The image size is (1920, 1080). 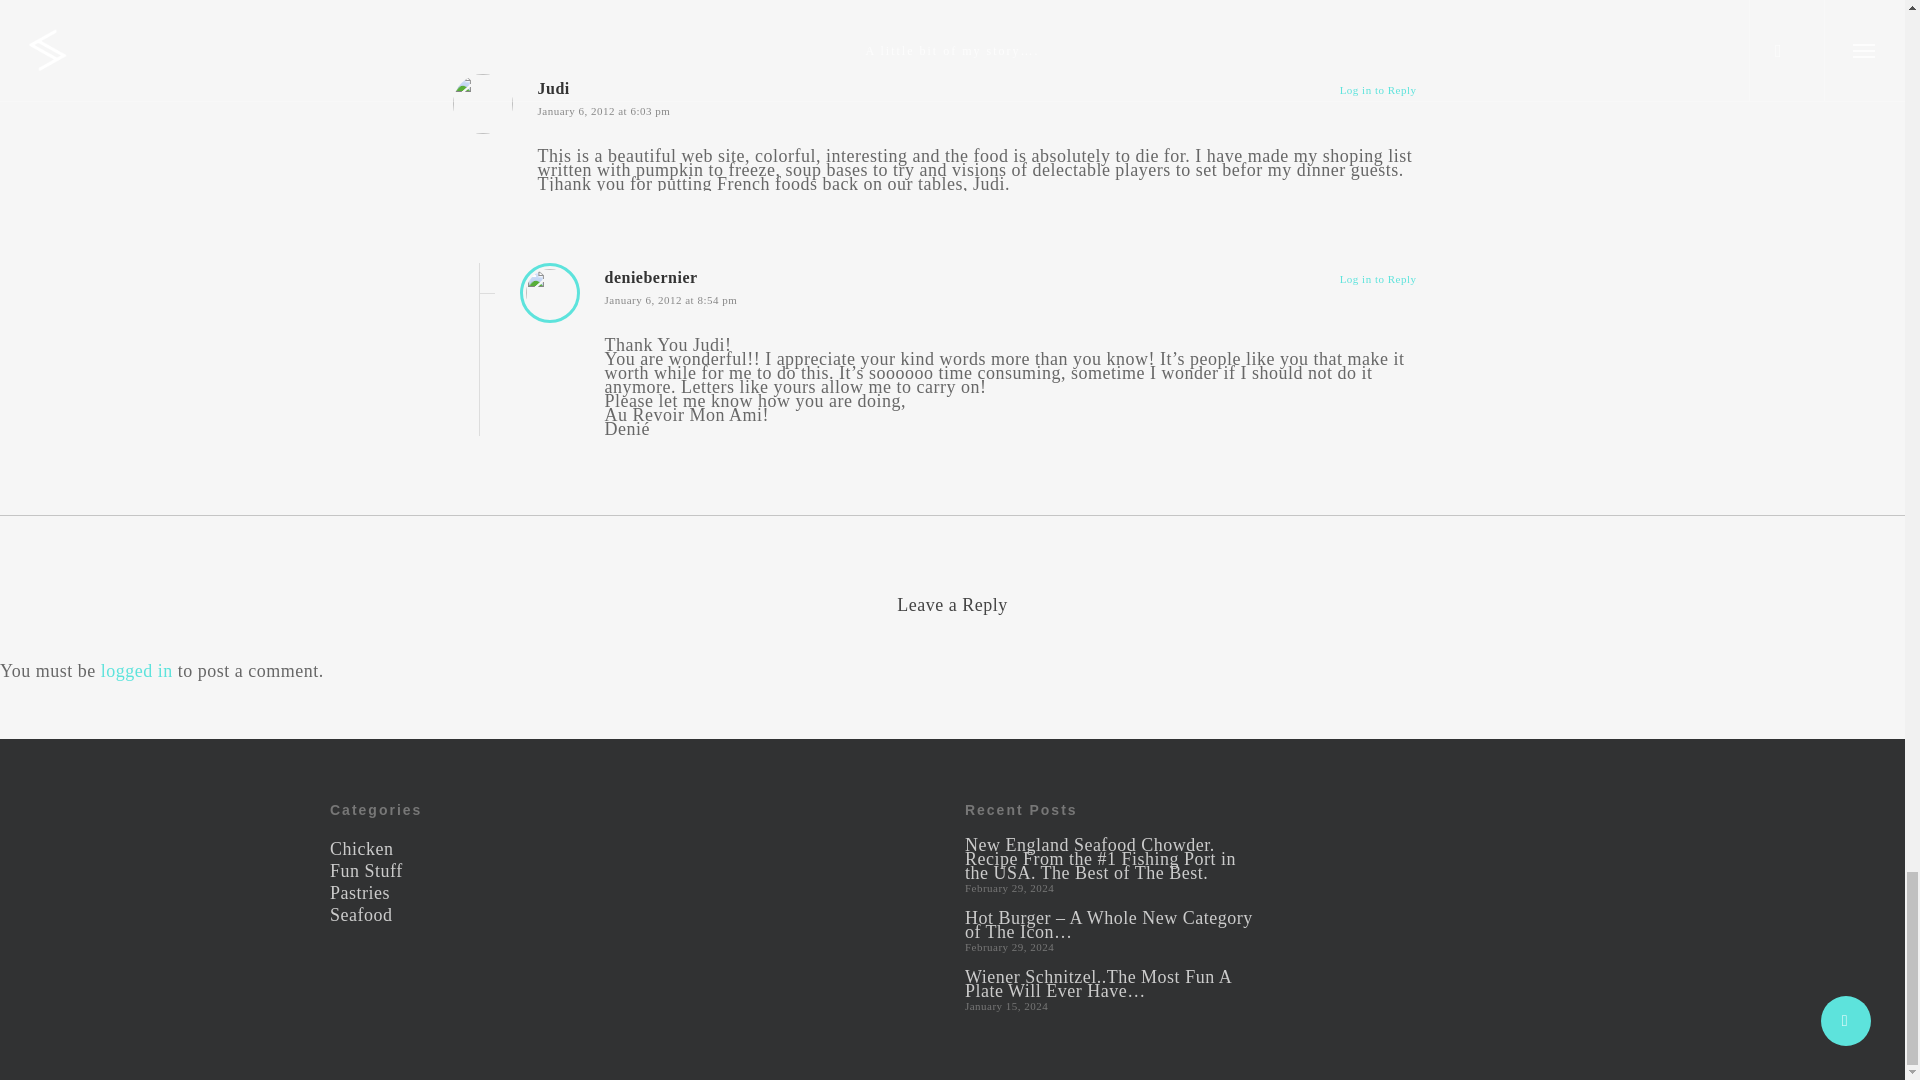 What do you see at coordinates (136, 670) in the screenshot?
I see `logged in` at bounding box center [136, 670].